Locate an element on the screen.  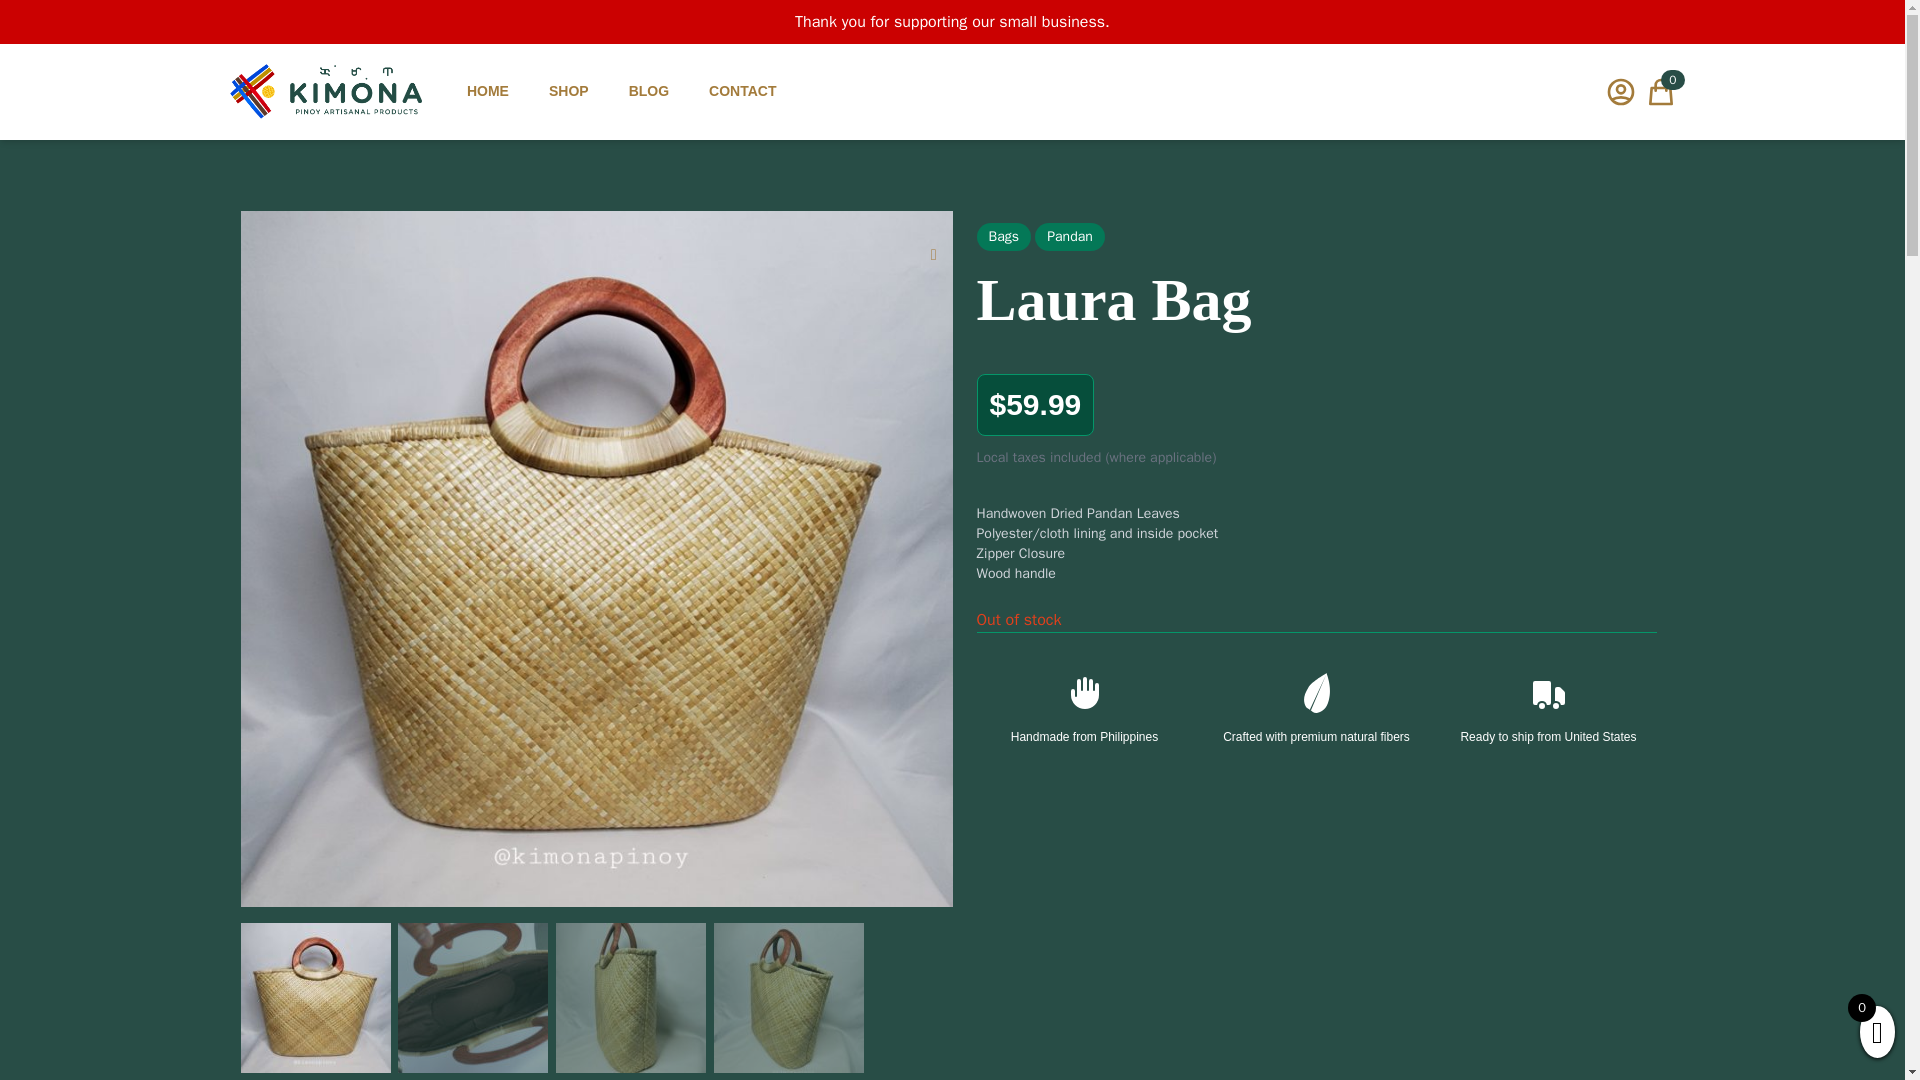
CONTACT is located at coordinates (742, 91).